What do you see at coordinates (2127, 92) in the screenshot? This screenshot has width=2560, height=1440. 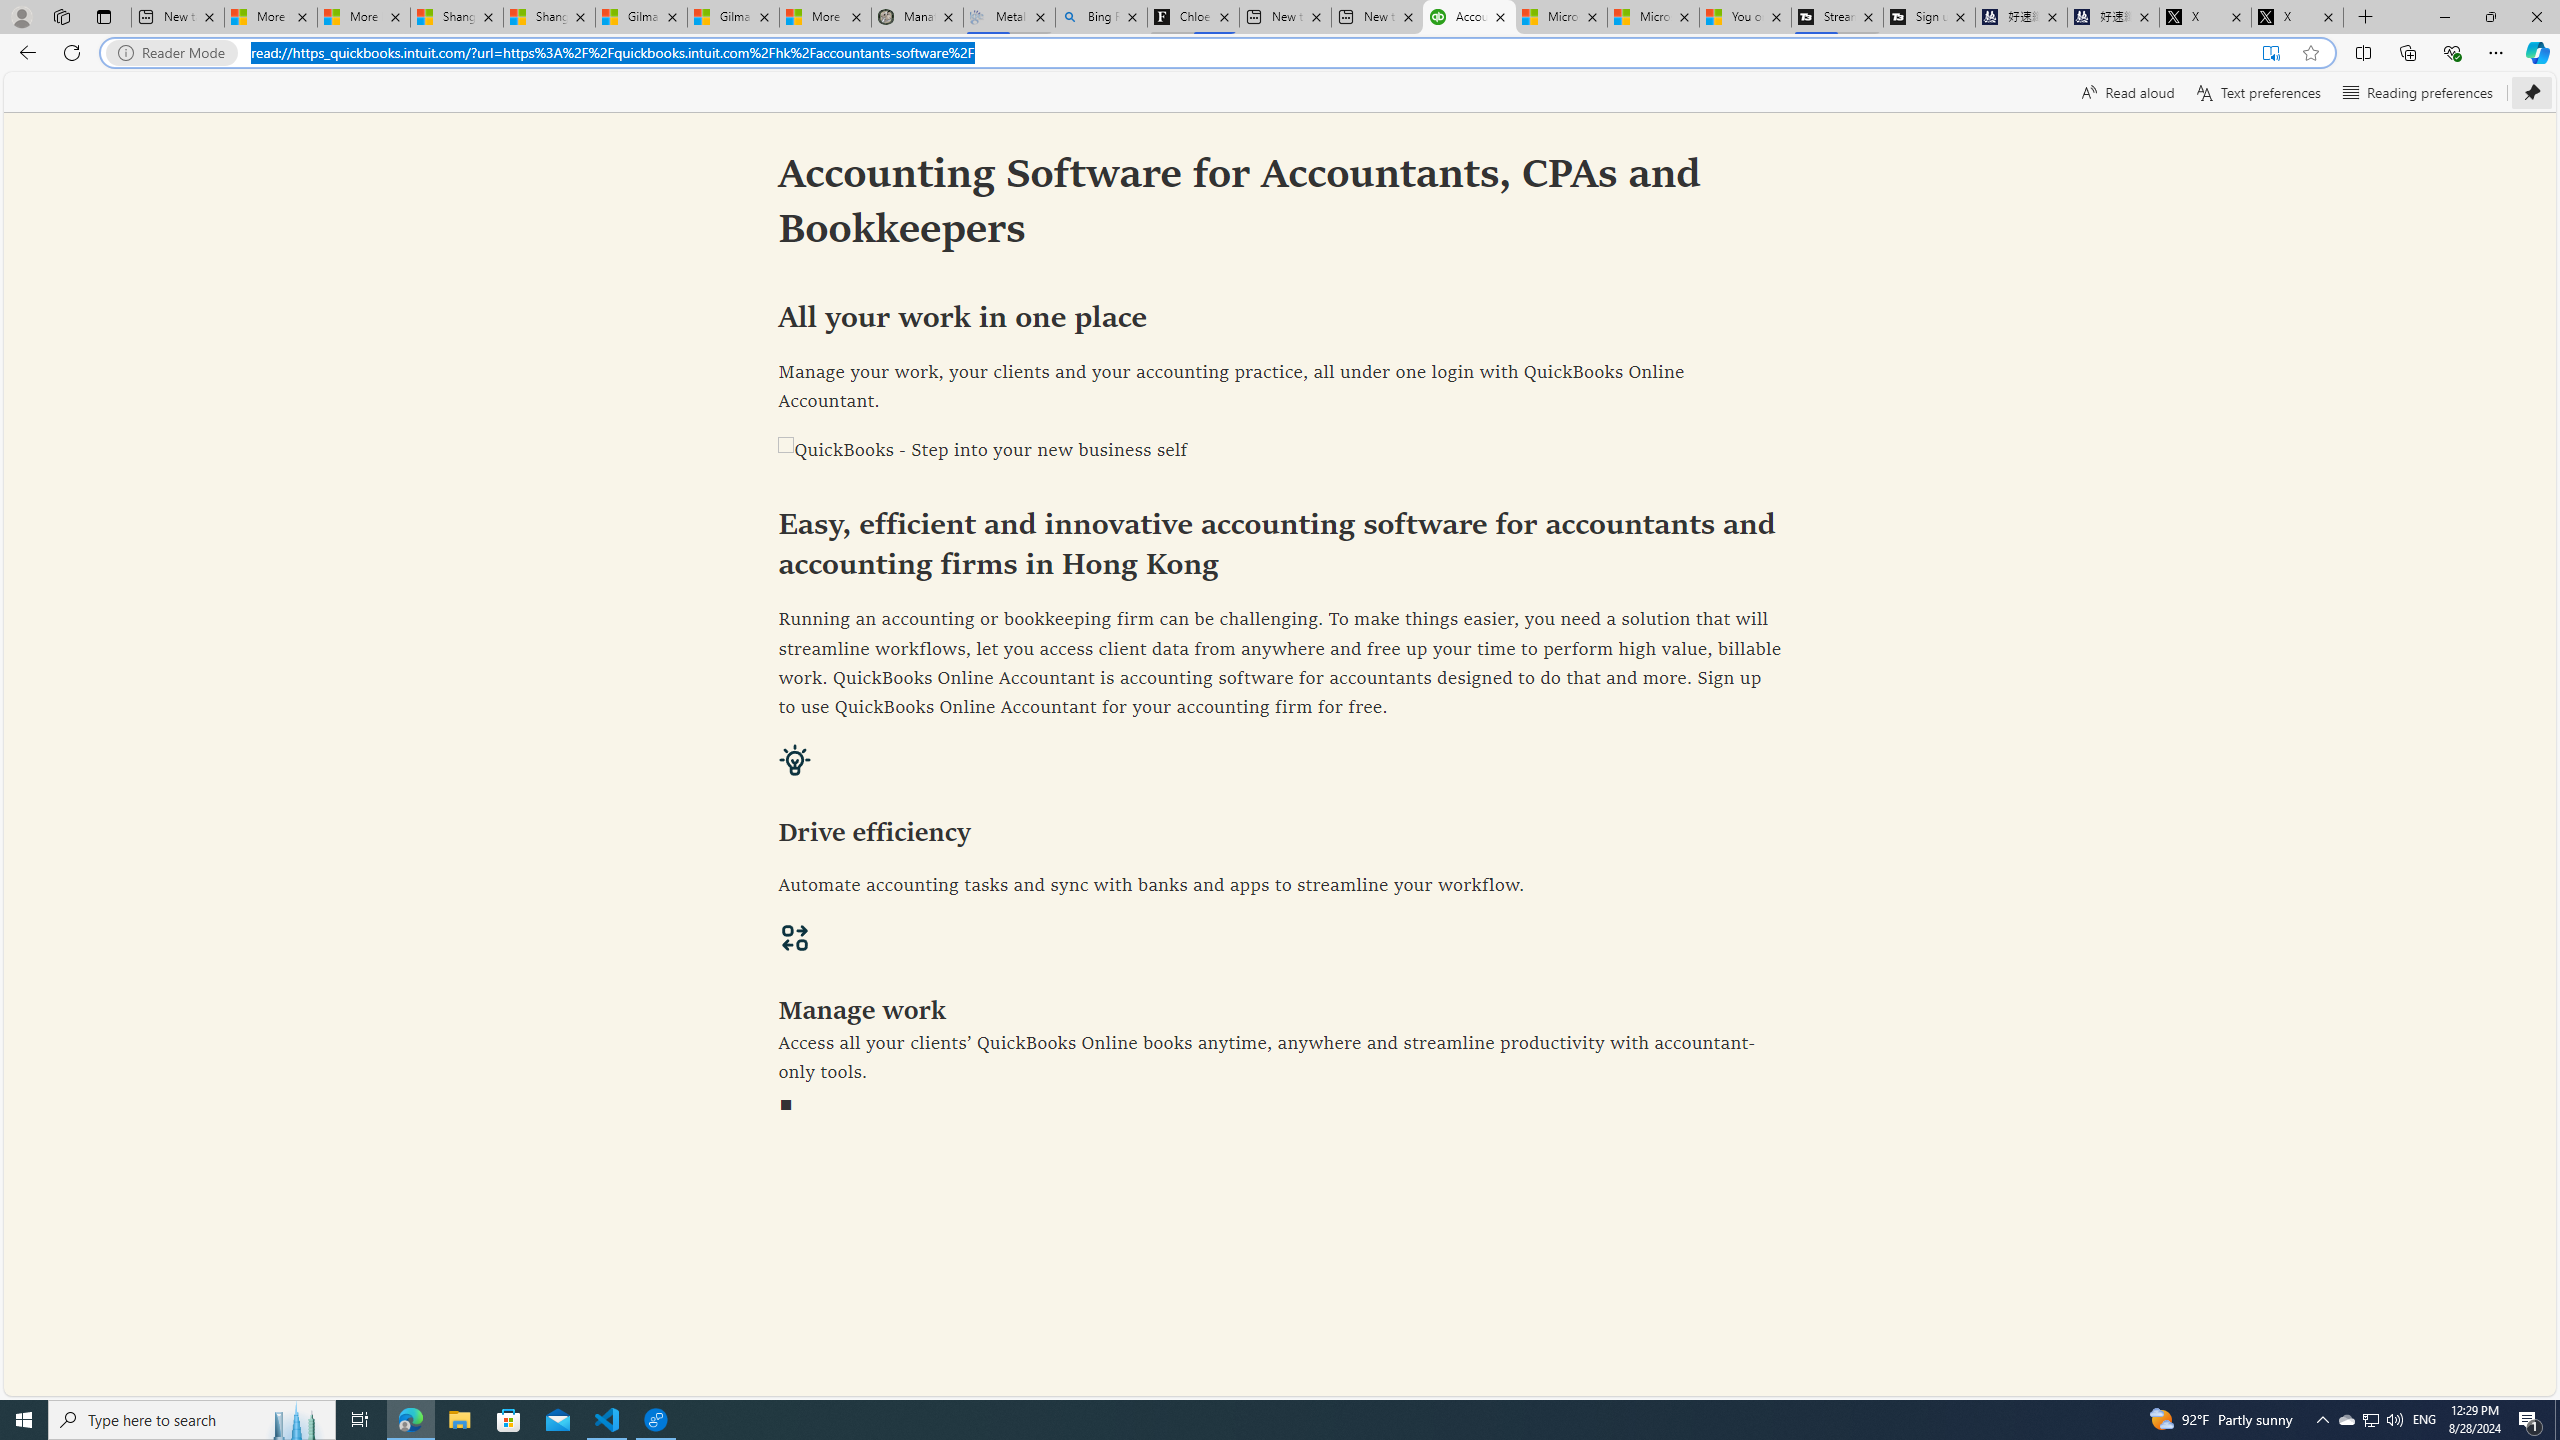 I see `Read aloud` at bounding box center [2127, 92].